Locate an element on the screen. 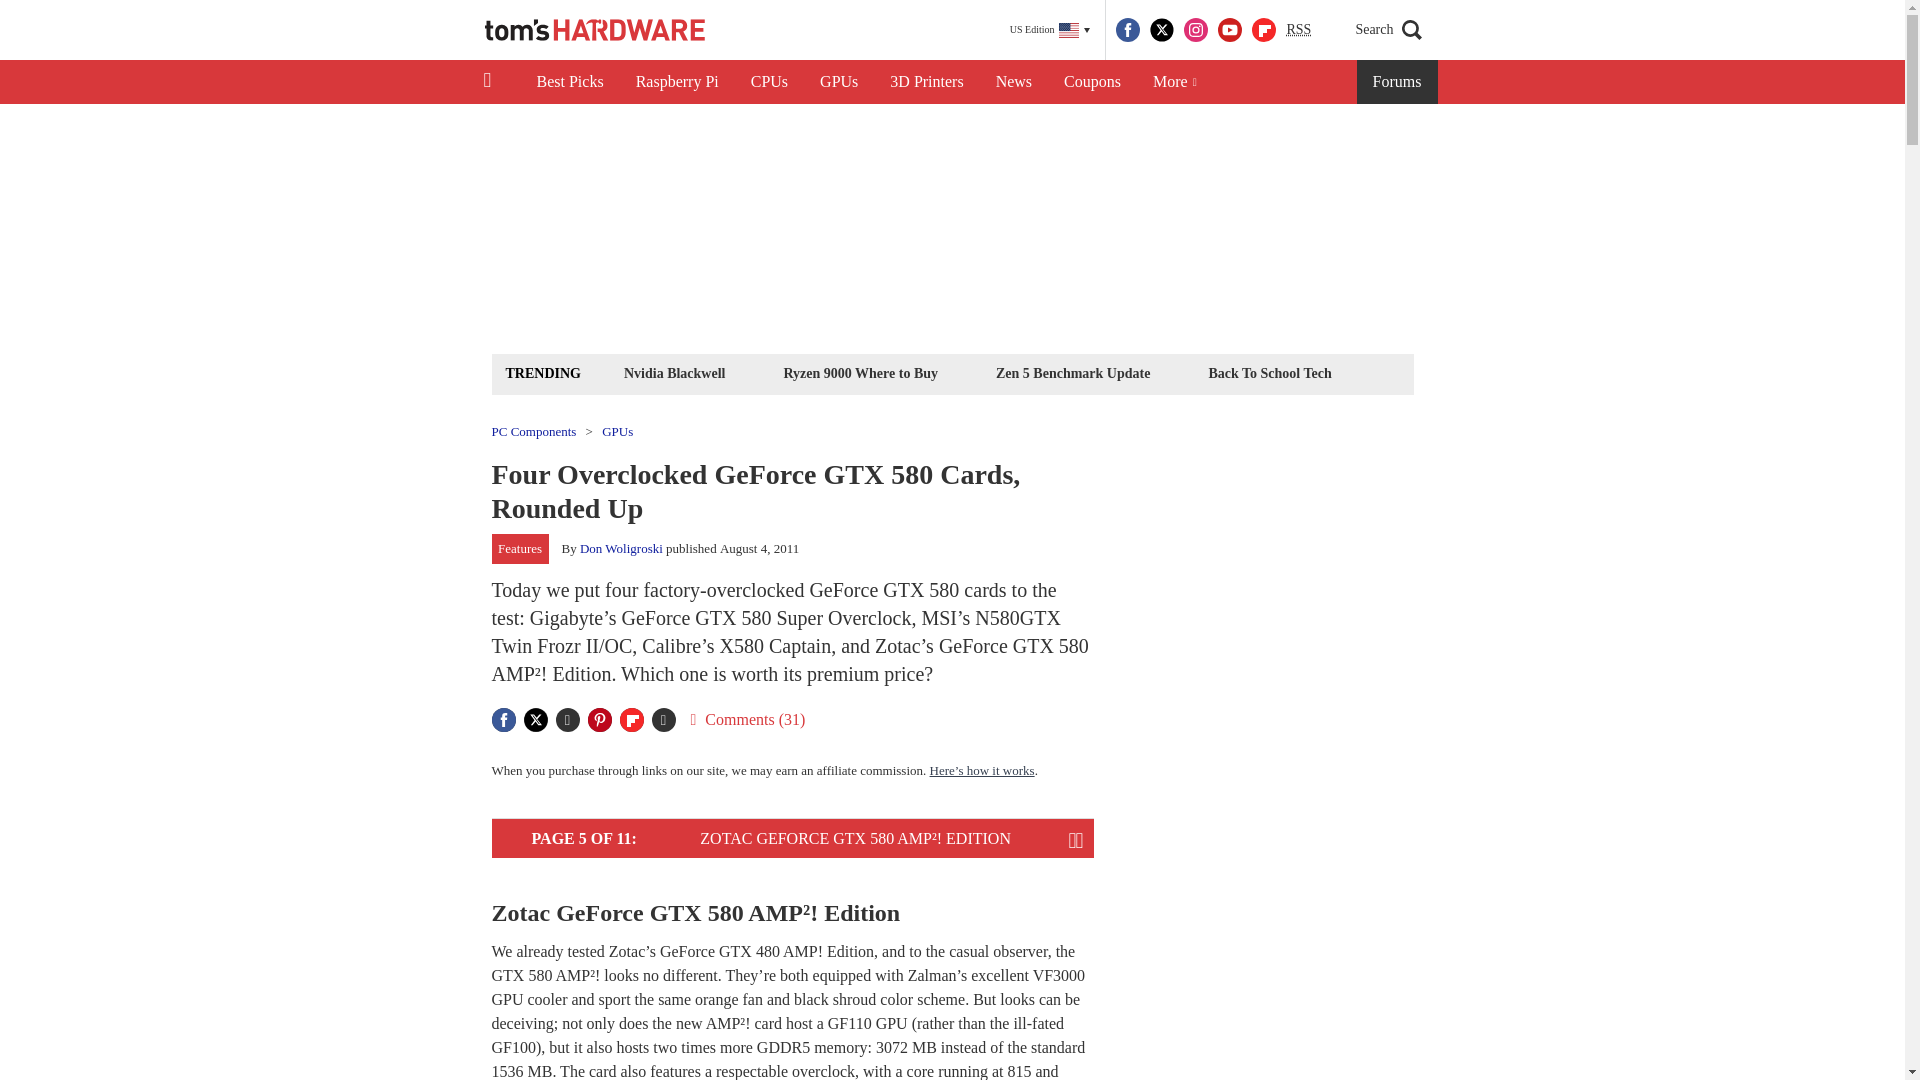  News is located at coordinates (1014, 82).